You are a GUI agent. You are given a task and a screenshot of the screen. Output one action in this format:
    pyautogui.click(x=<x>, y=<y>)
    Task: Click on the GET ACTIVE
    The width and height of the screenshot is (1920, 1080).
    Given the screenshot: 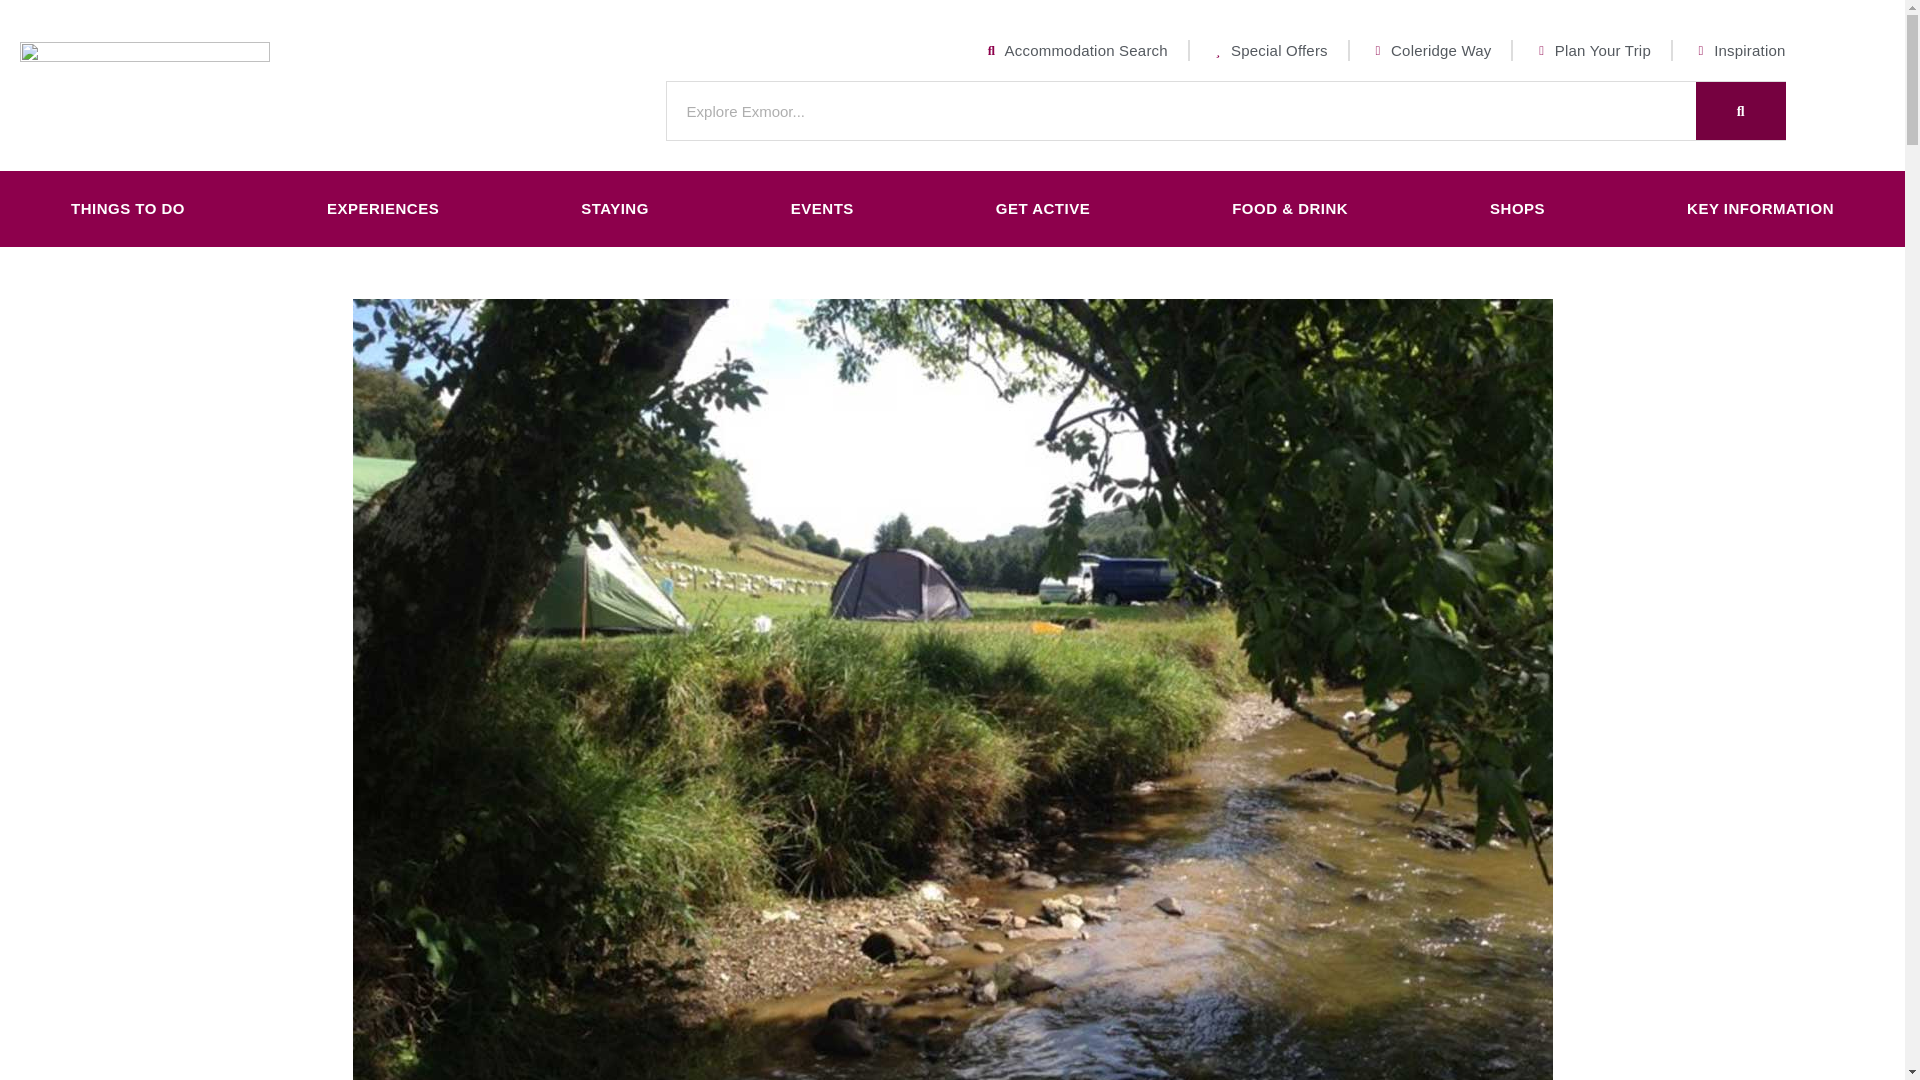 What is the action you would take?
    pyautogui.click(x=1043, y=208)
    